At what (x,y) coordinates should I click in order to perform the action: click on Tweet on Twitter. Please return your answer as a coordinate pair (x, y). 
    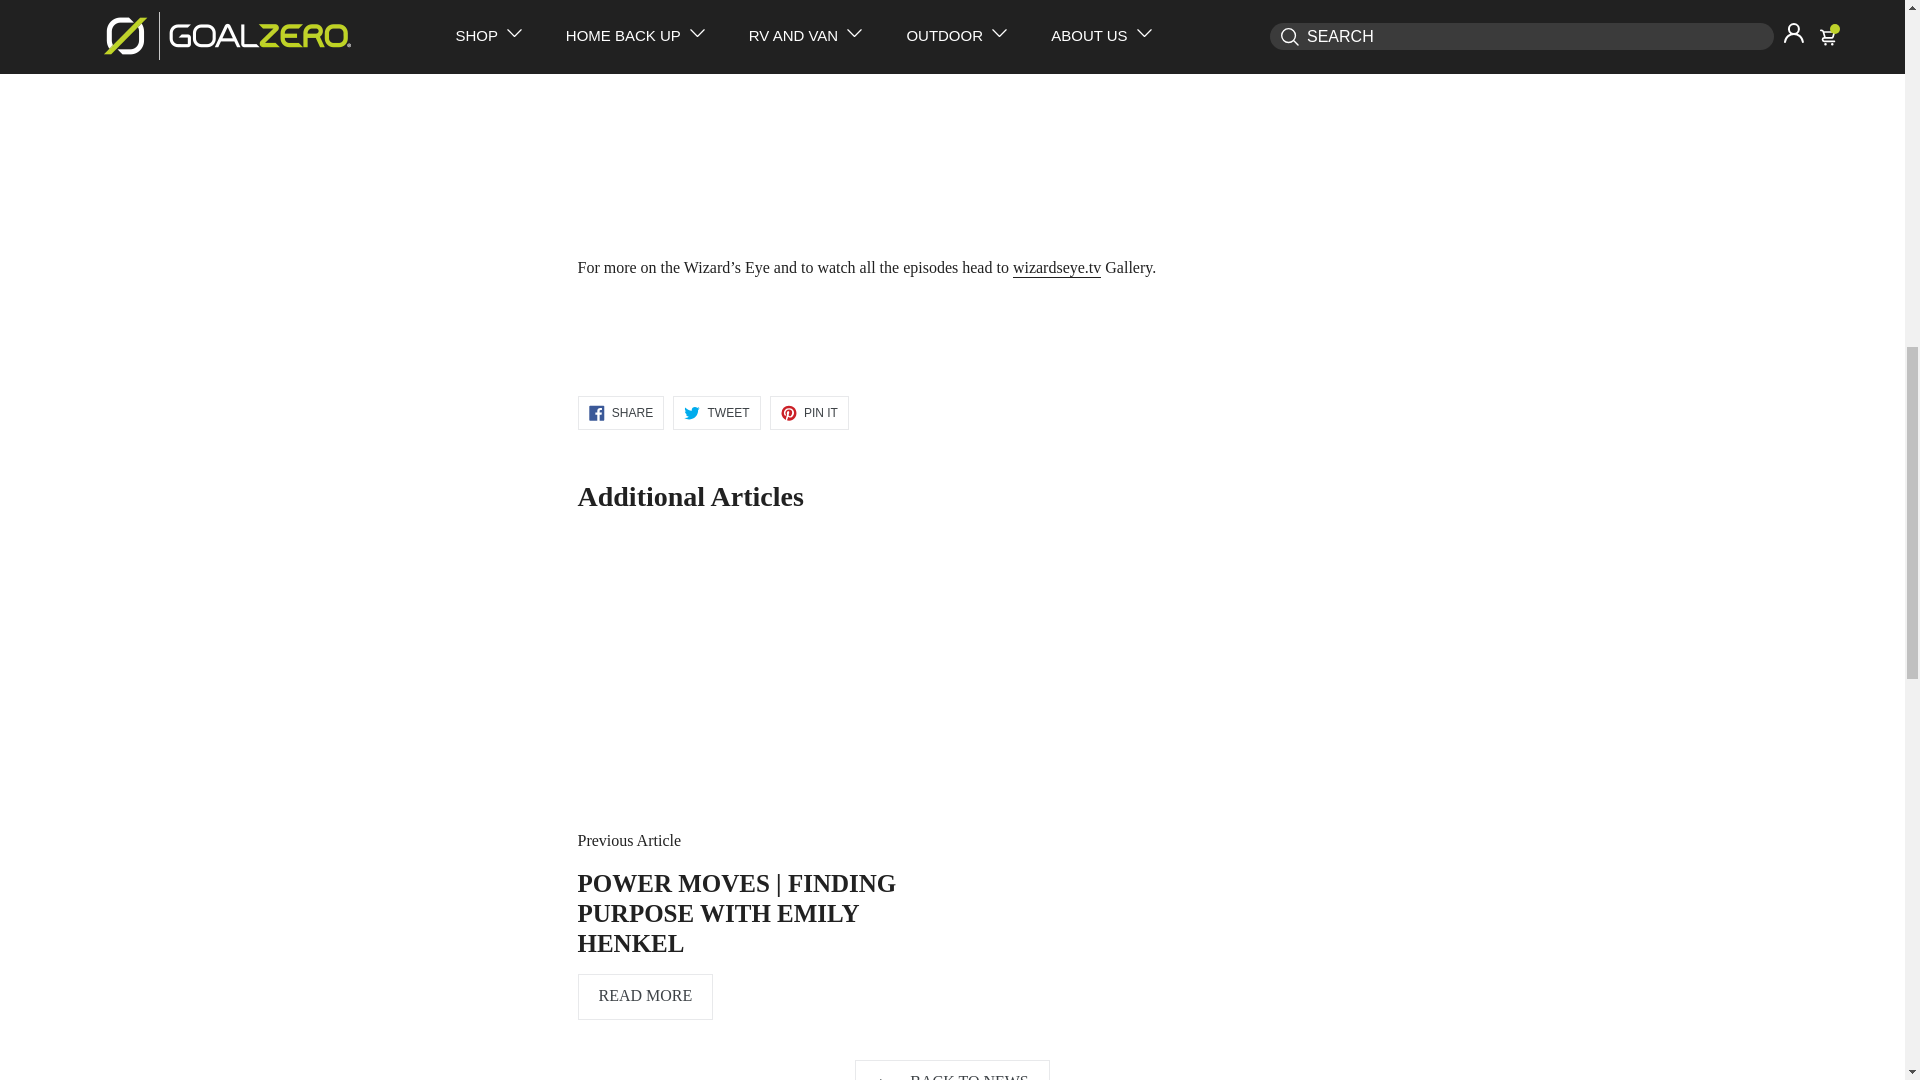
    Looking at the image, I should click on (716, 412).